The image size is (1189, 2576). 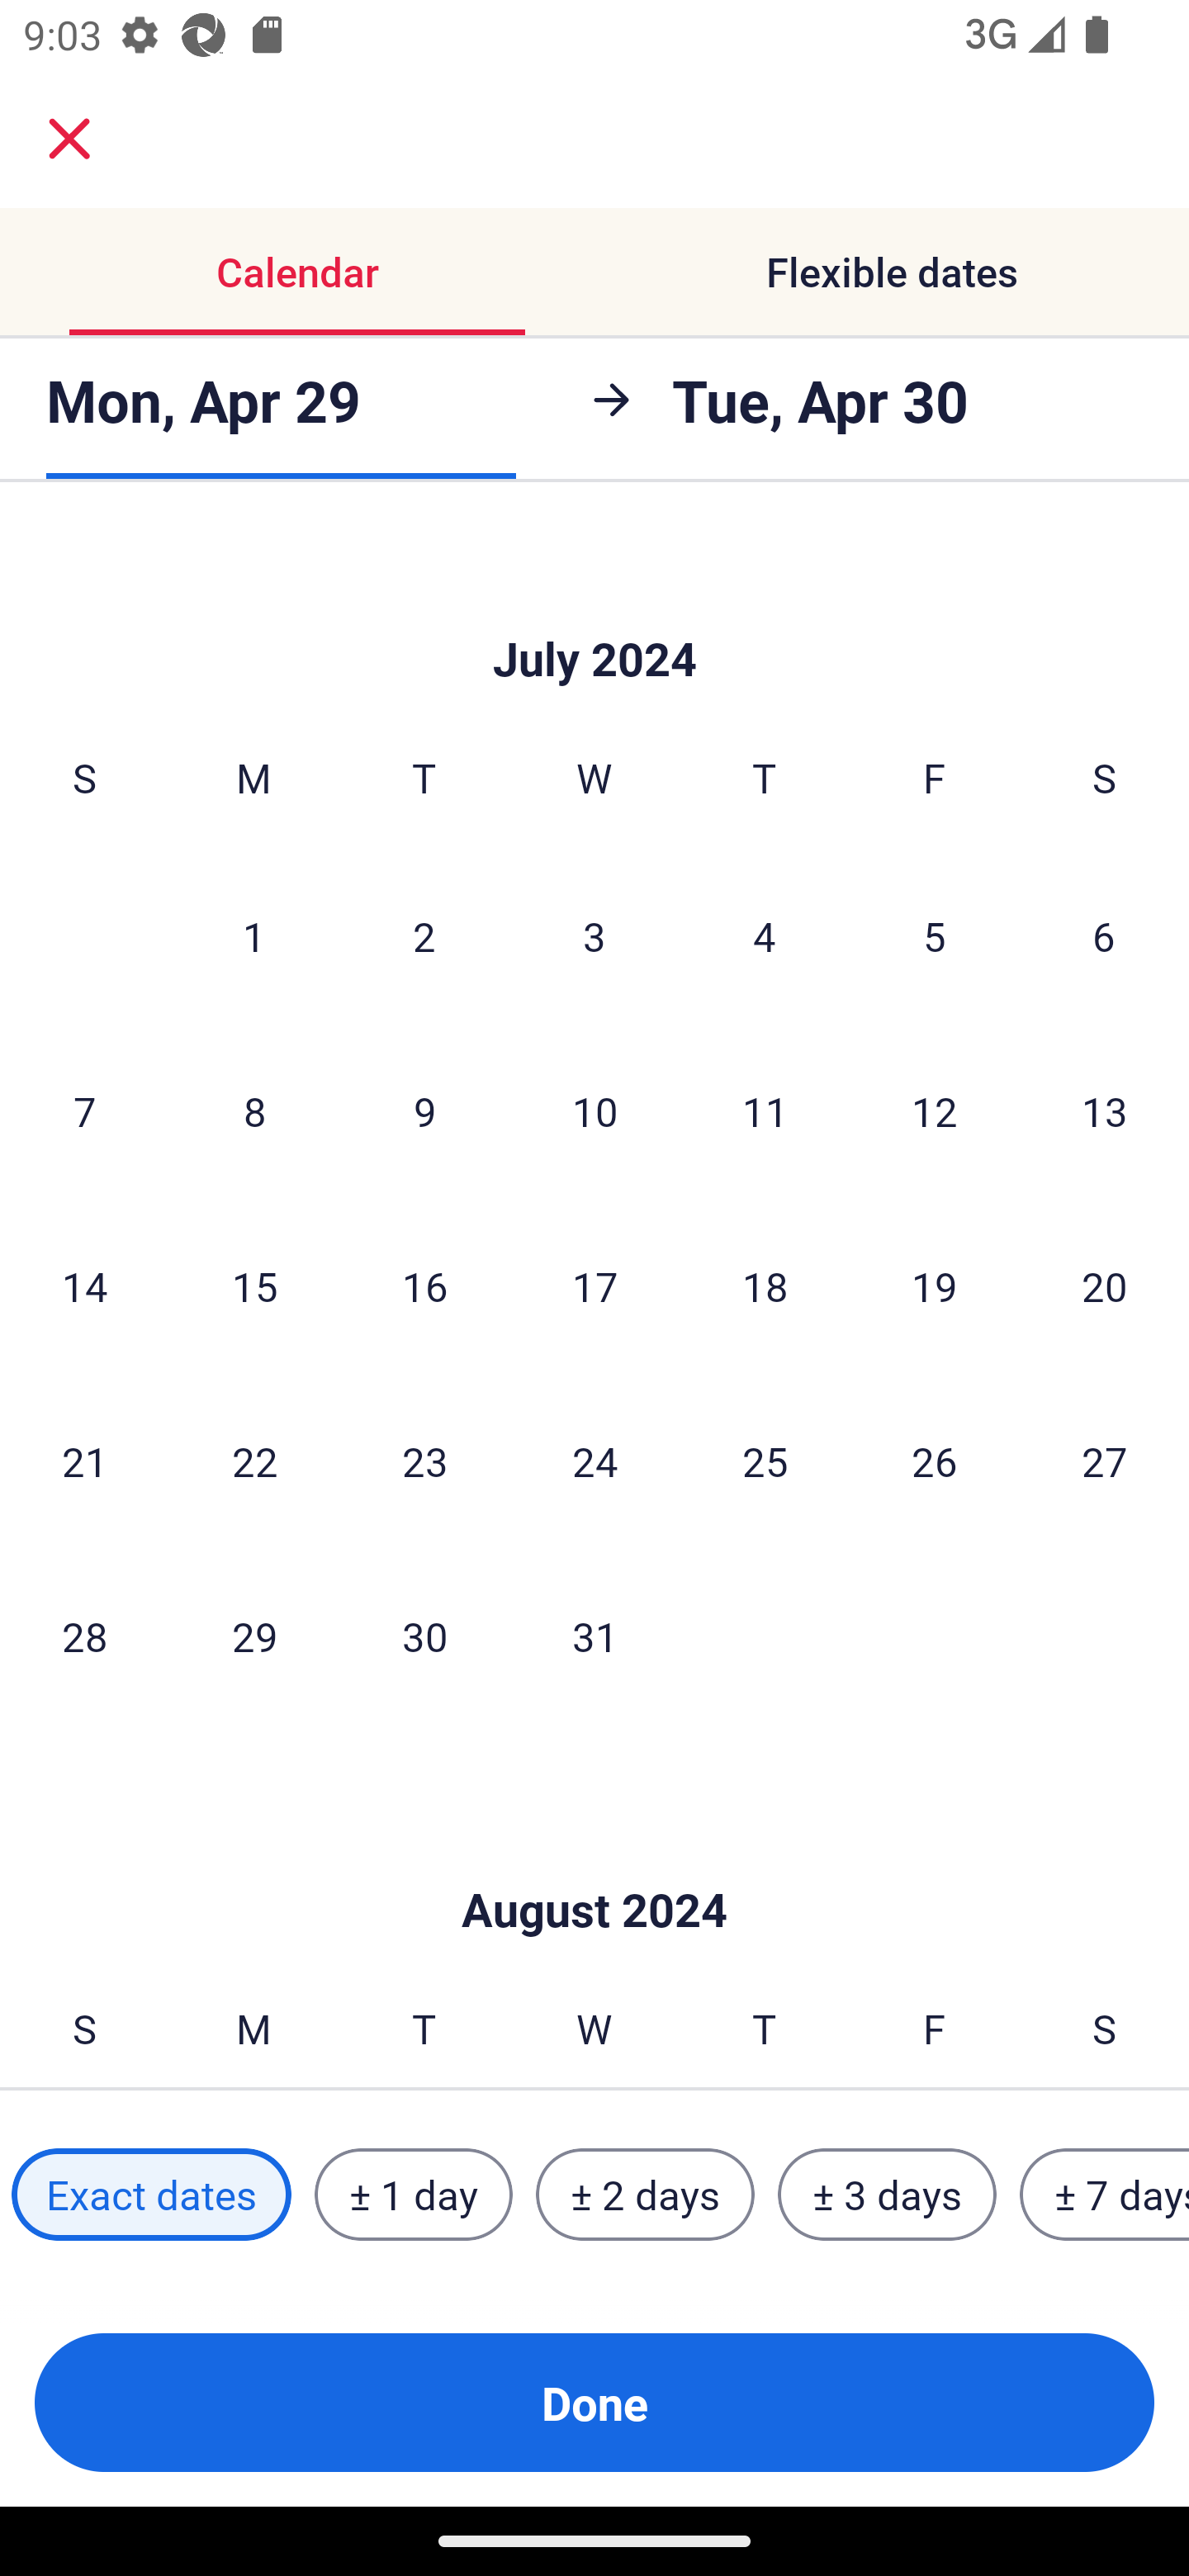 I want to click on 16 Tuesday, July 16, 2024, so click(x=424, y=1285).